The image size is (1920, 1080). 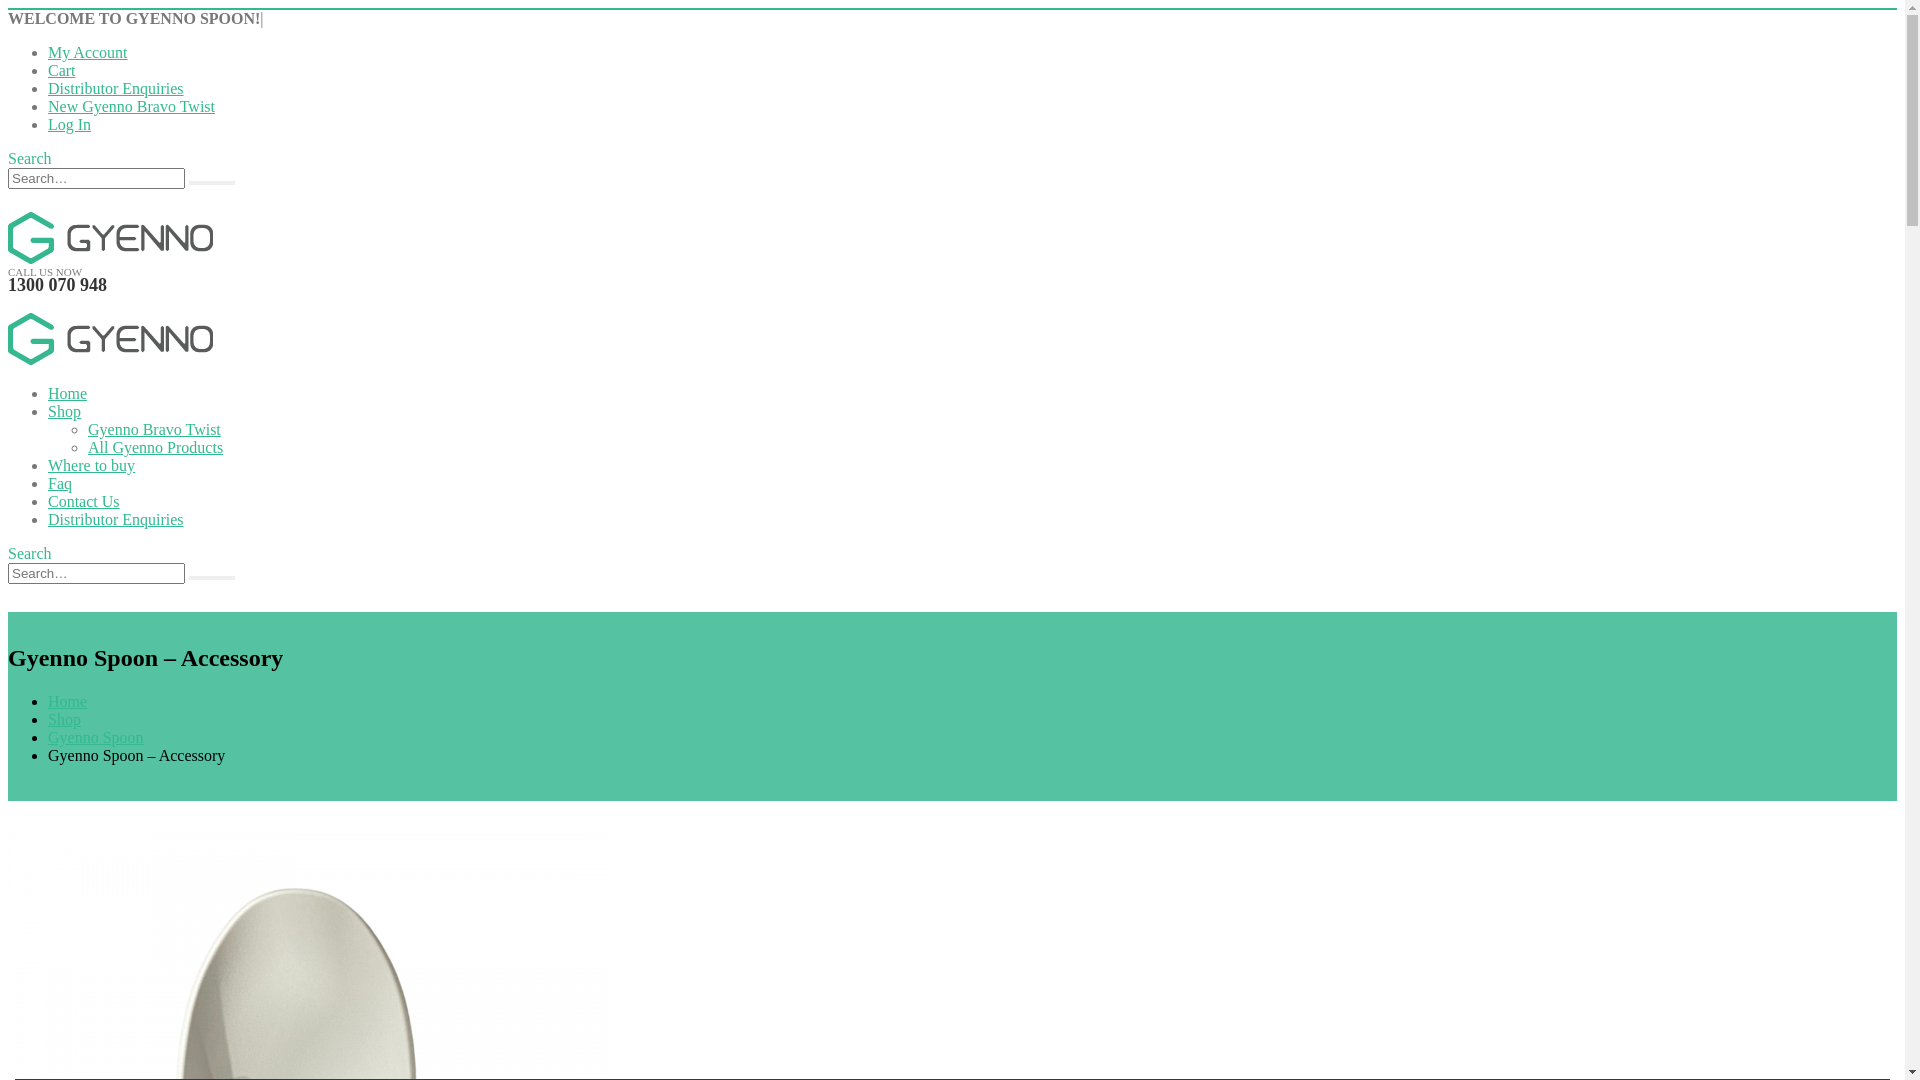 I want to click on Home, so click(x=68, y=393).